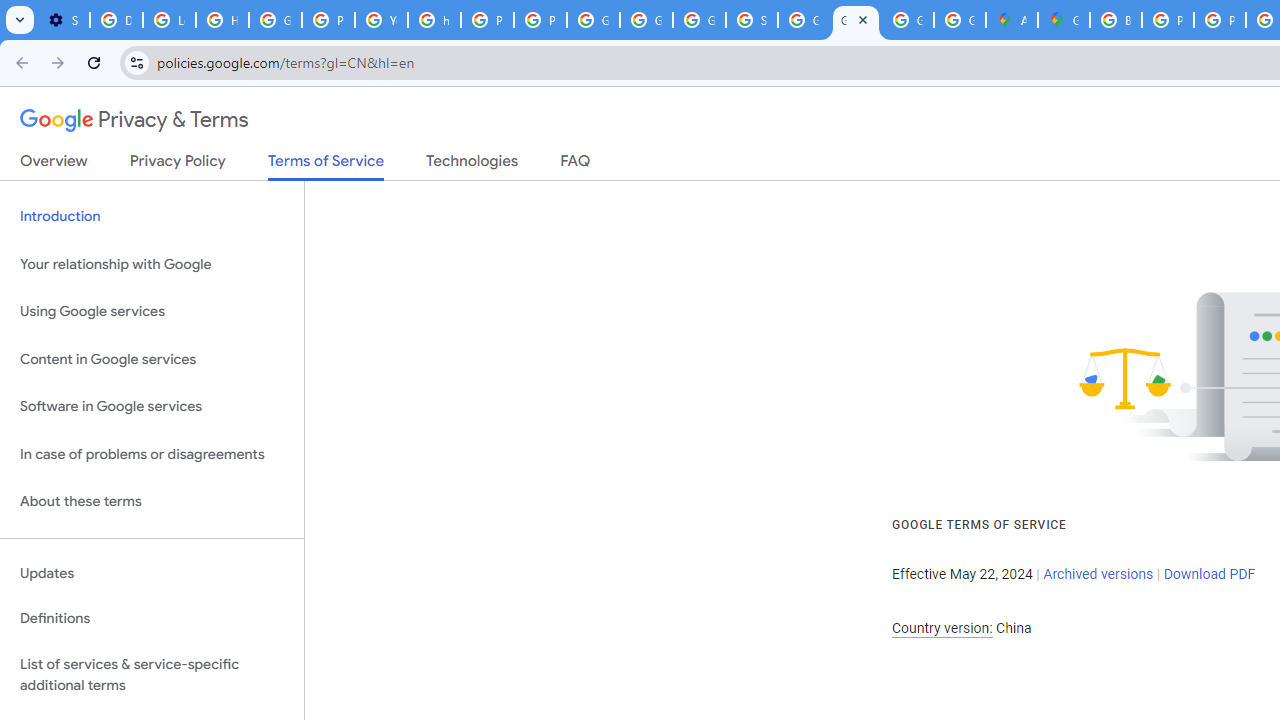 This screenshot has height=720, width=1280. Describe the element at coordinates (487, 20) in the screenshot. I see `Privacy Help Center - Policies Help` at that location.